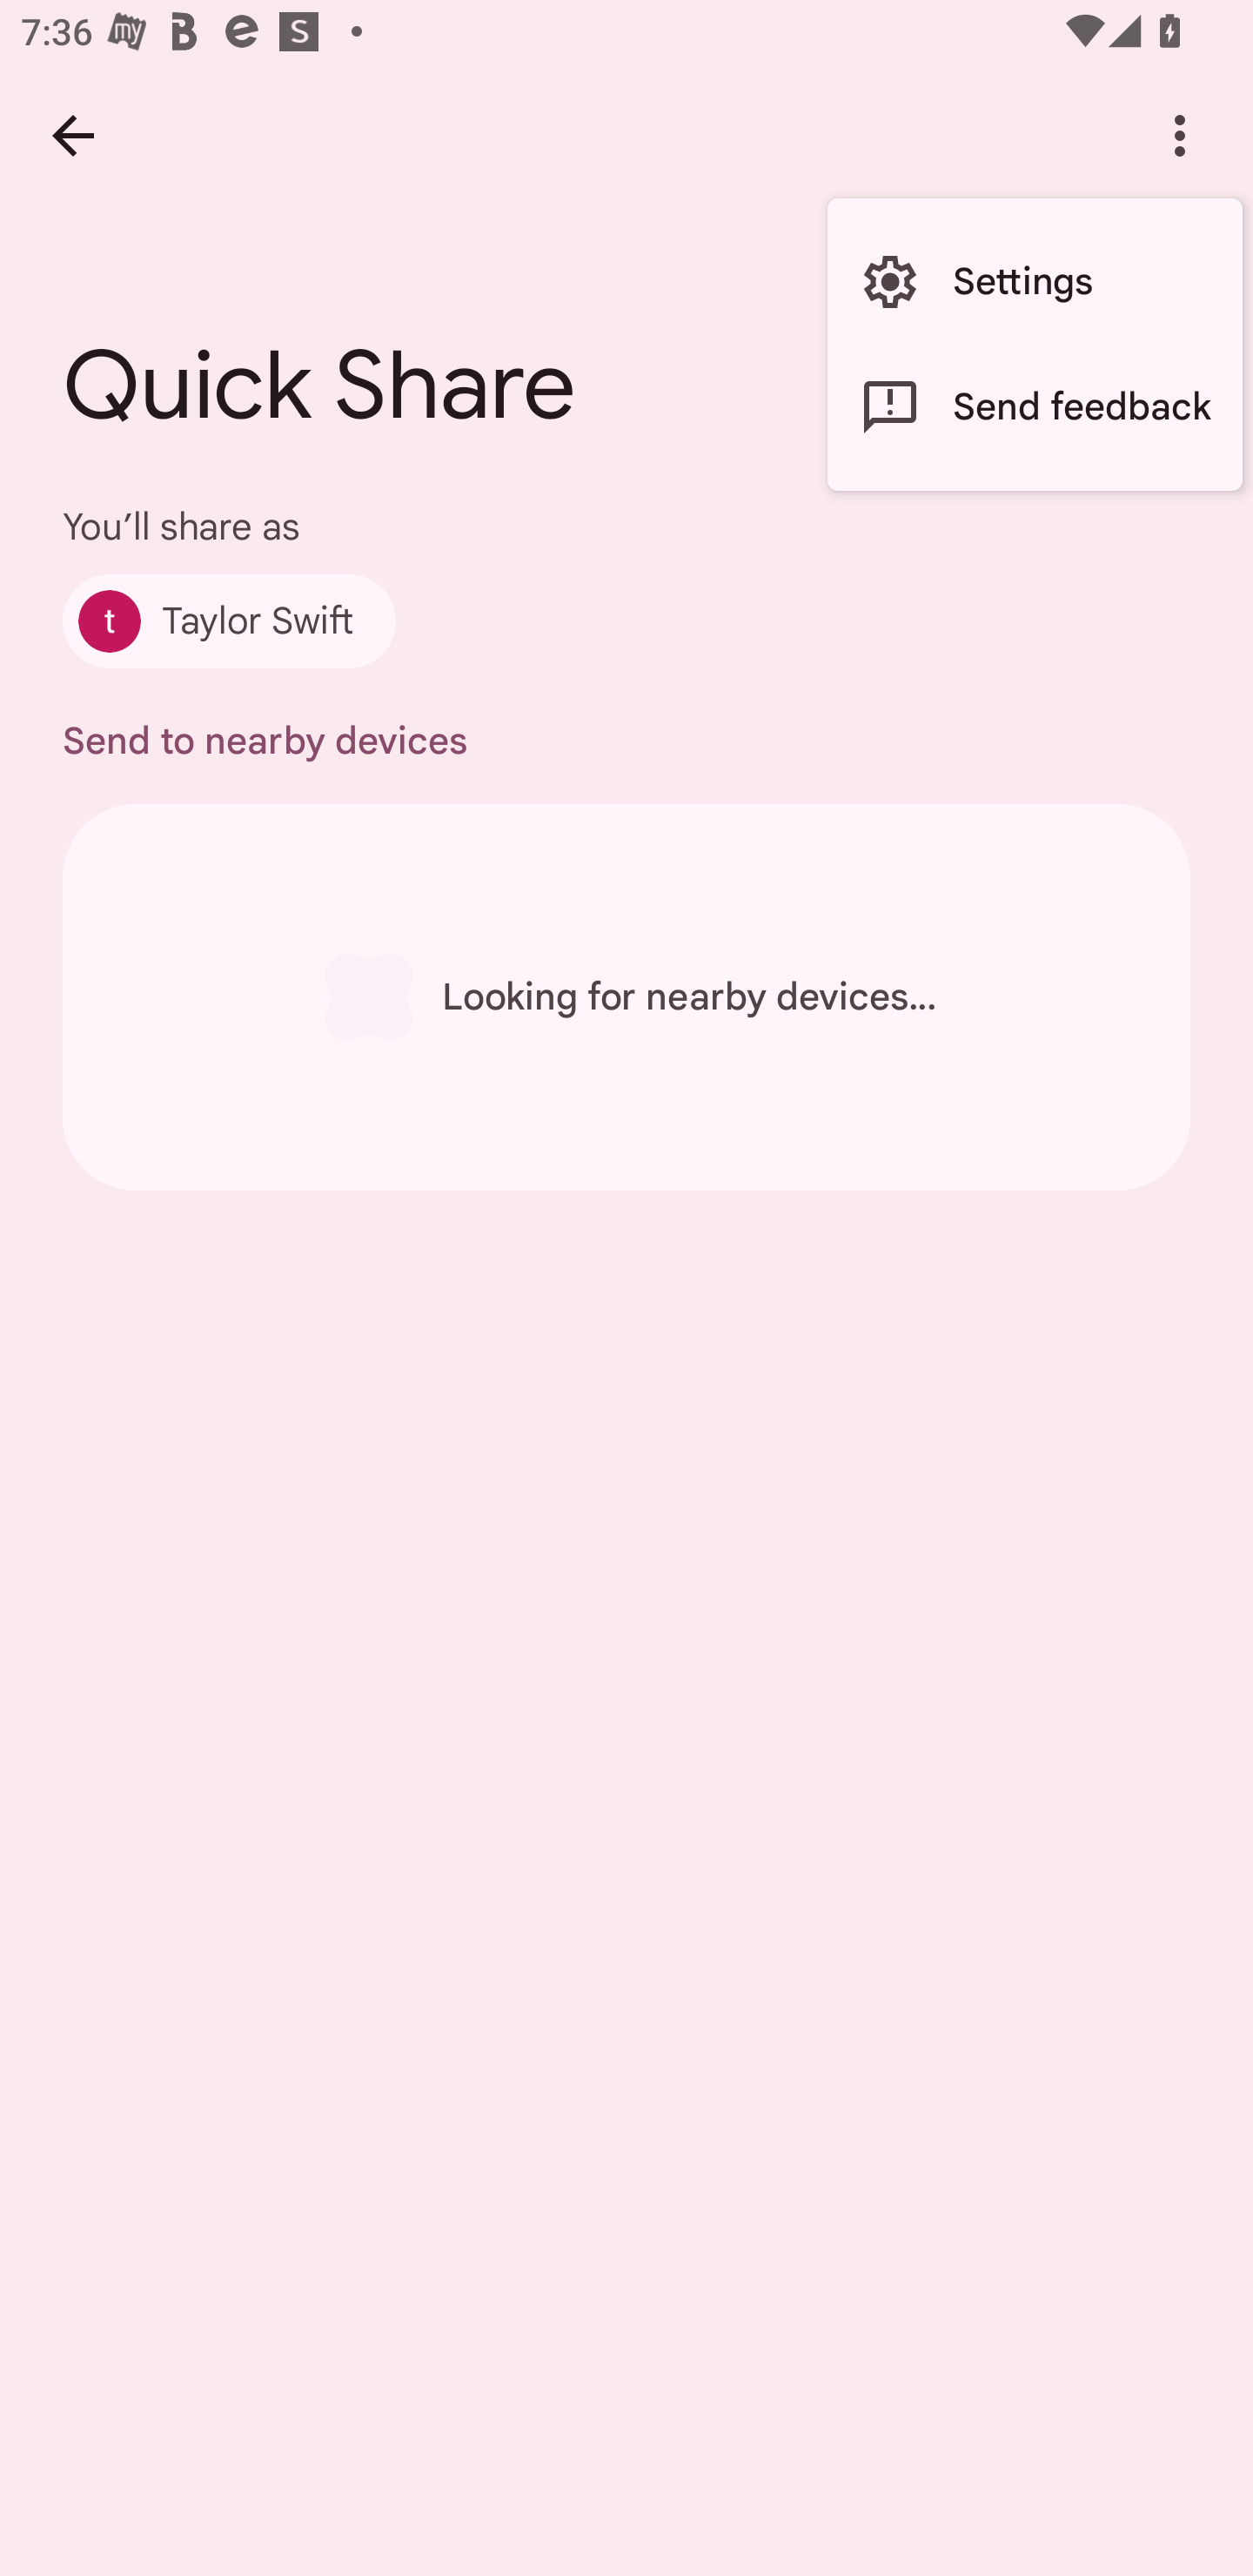 The height and width of the screenshot is (2576, 1253). I want to click on Settings, so click(1035, 282).